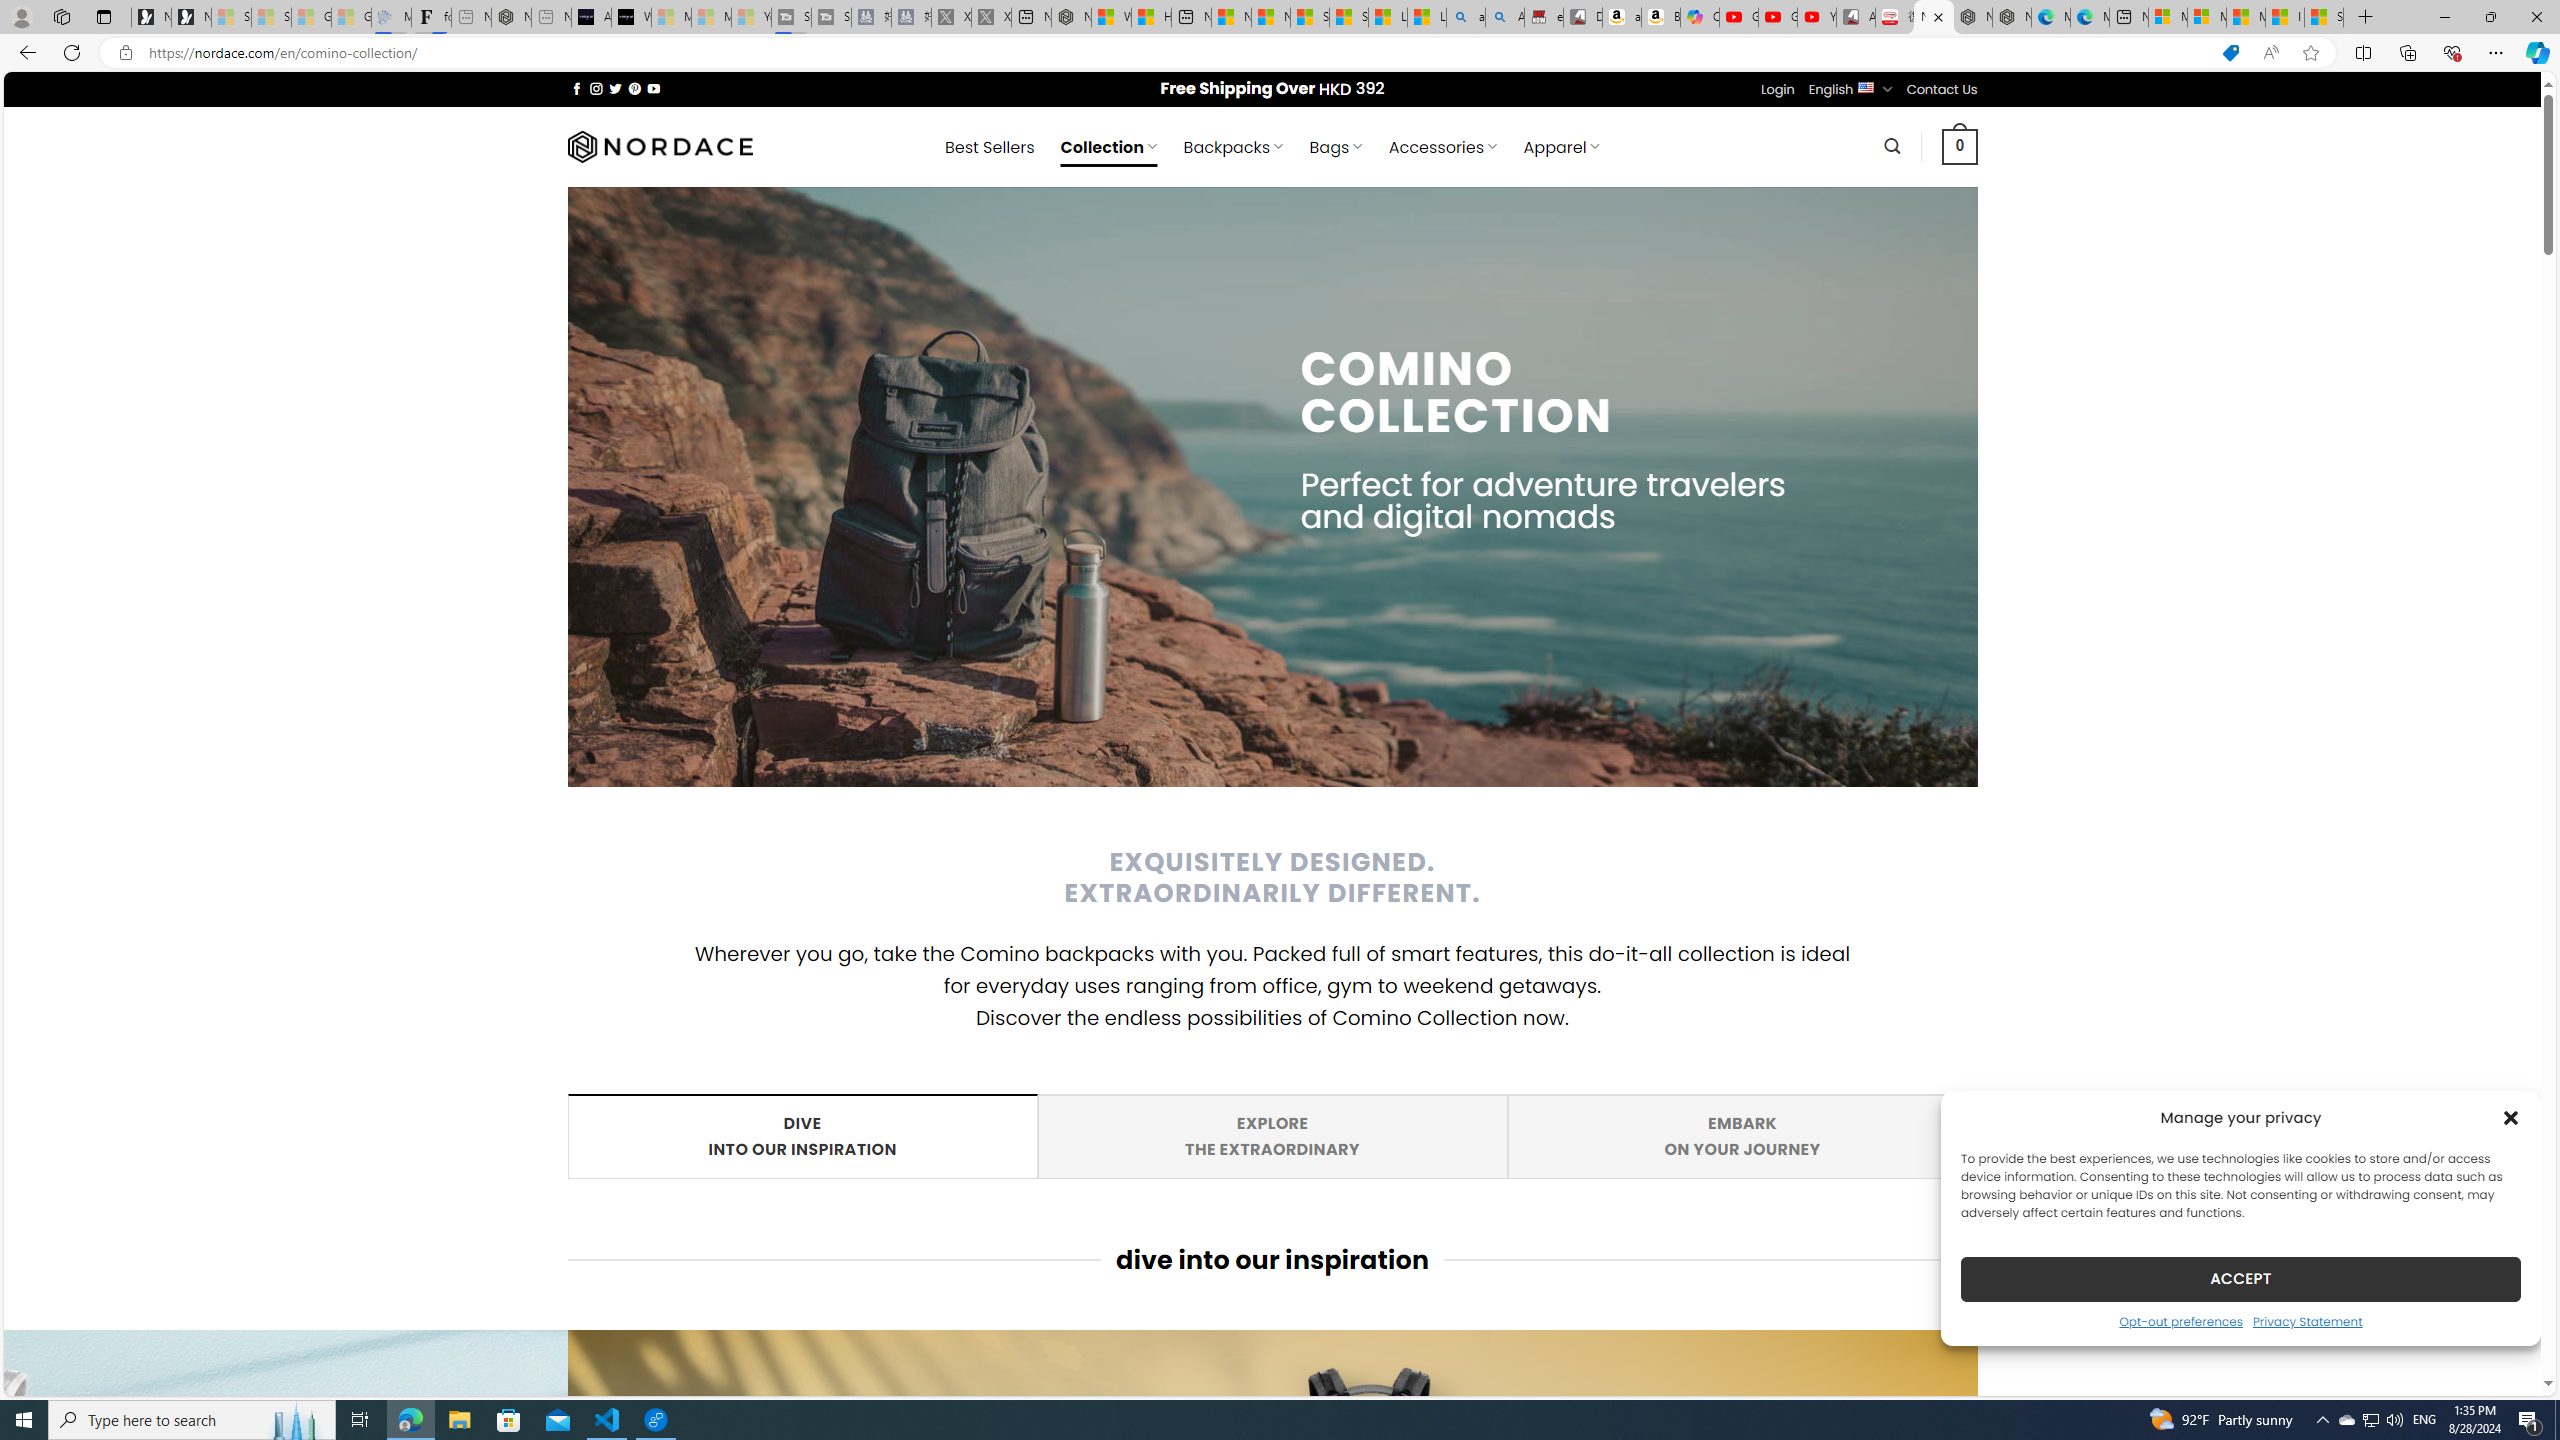  What do you see at coordinates (1960, 146) in the screenshot?
I see ` 0 ` at bounding box center [1960, 146].